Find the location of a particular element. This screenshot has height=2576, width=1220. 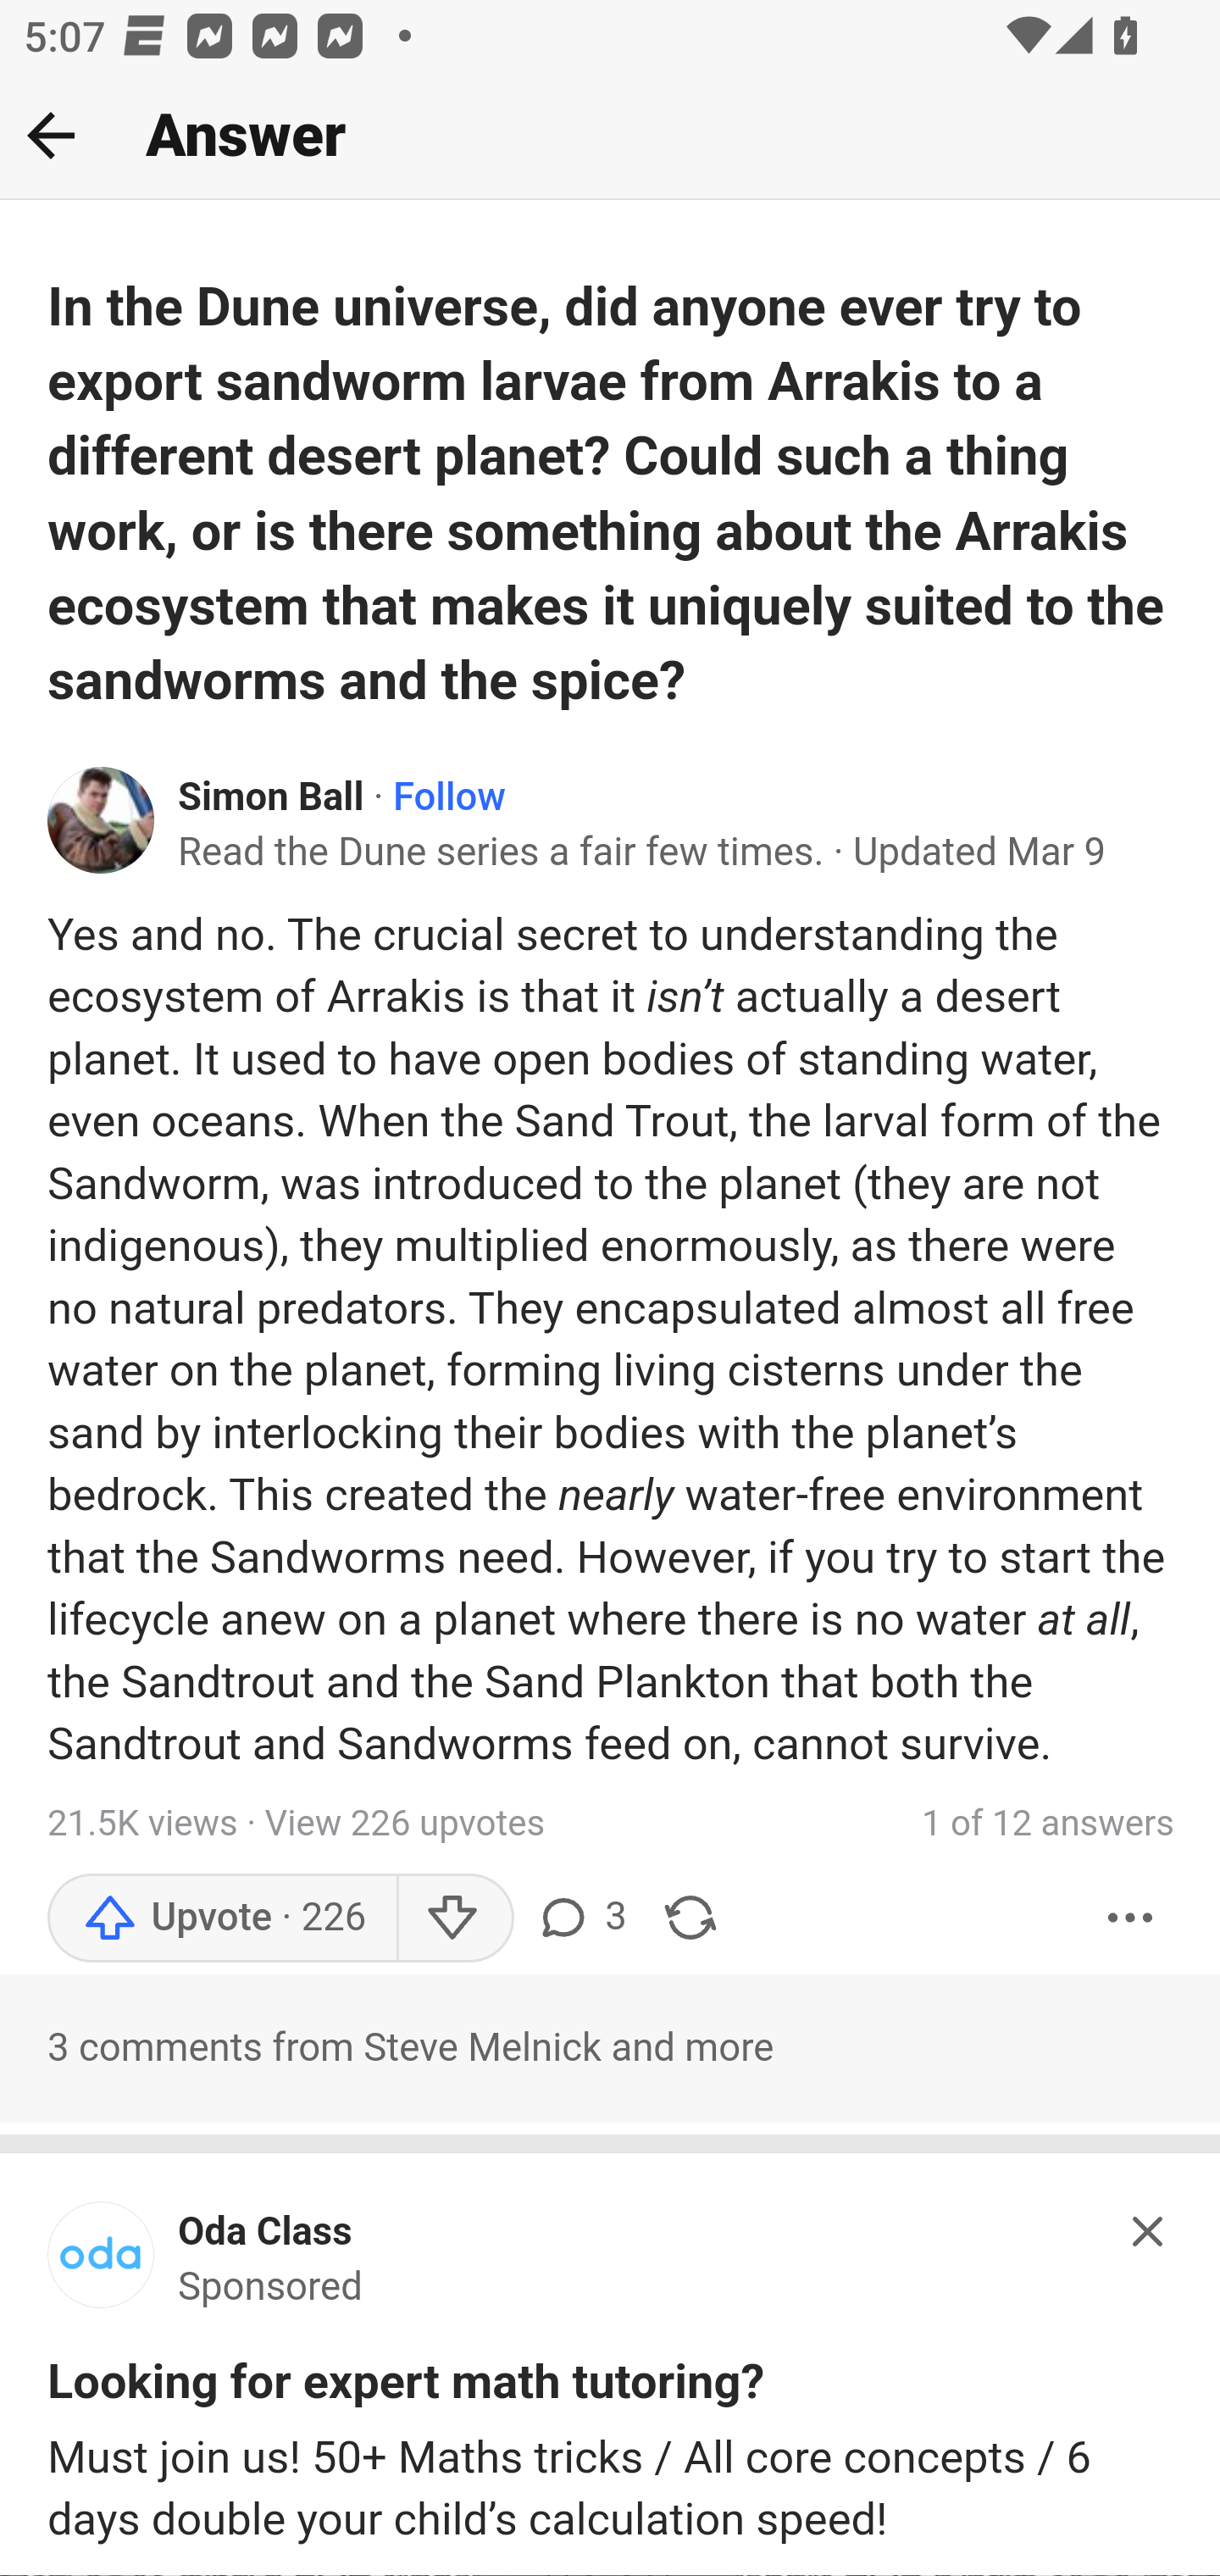

Oda Class is located at coordinates (265, 2234).